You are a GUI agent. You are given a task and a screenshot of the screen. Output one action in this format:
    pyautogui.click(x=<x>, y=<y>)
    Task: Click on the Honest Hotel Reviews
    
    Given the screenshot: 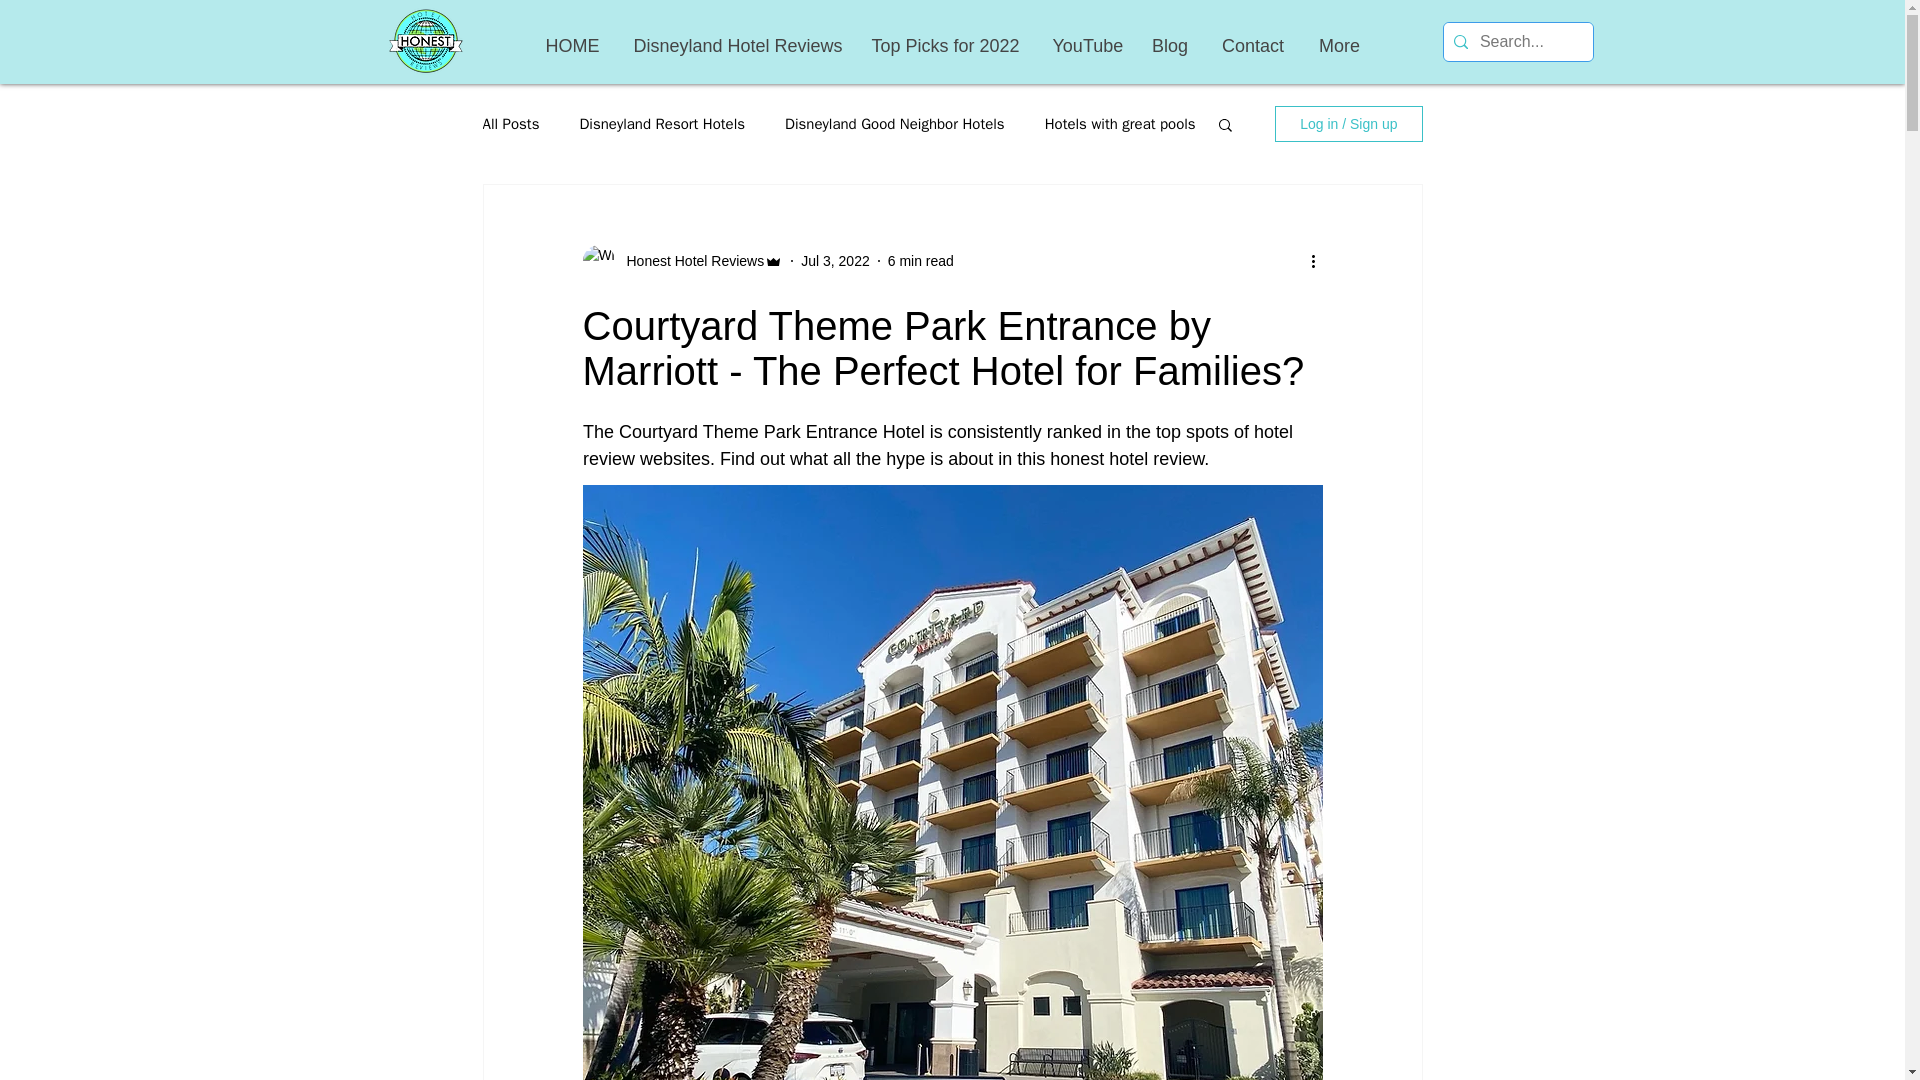 What is the action you would take?
    pyautogui.click(x=689, y=260)
    